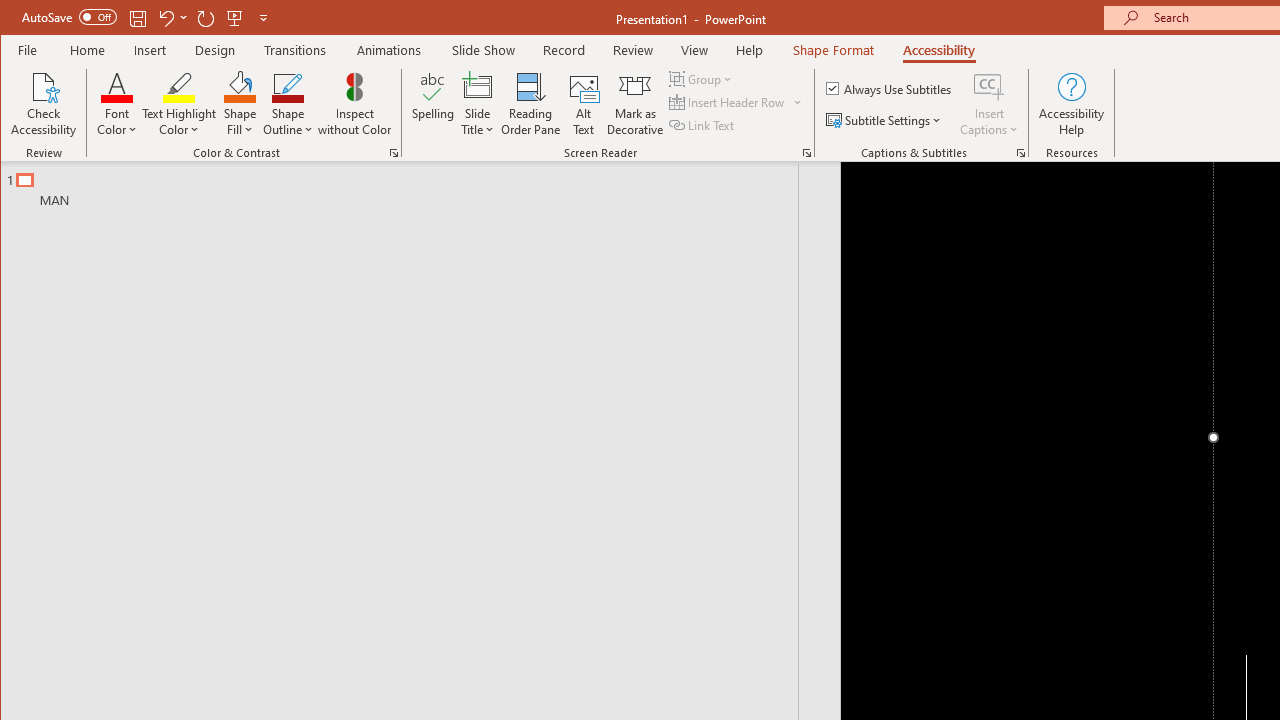  What do you see at coordinates (728, 102) in the screenshot?
I see `Insert Header Row` at bounding box center [728, 102].